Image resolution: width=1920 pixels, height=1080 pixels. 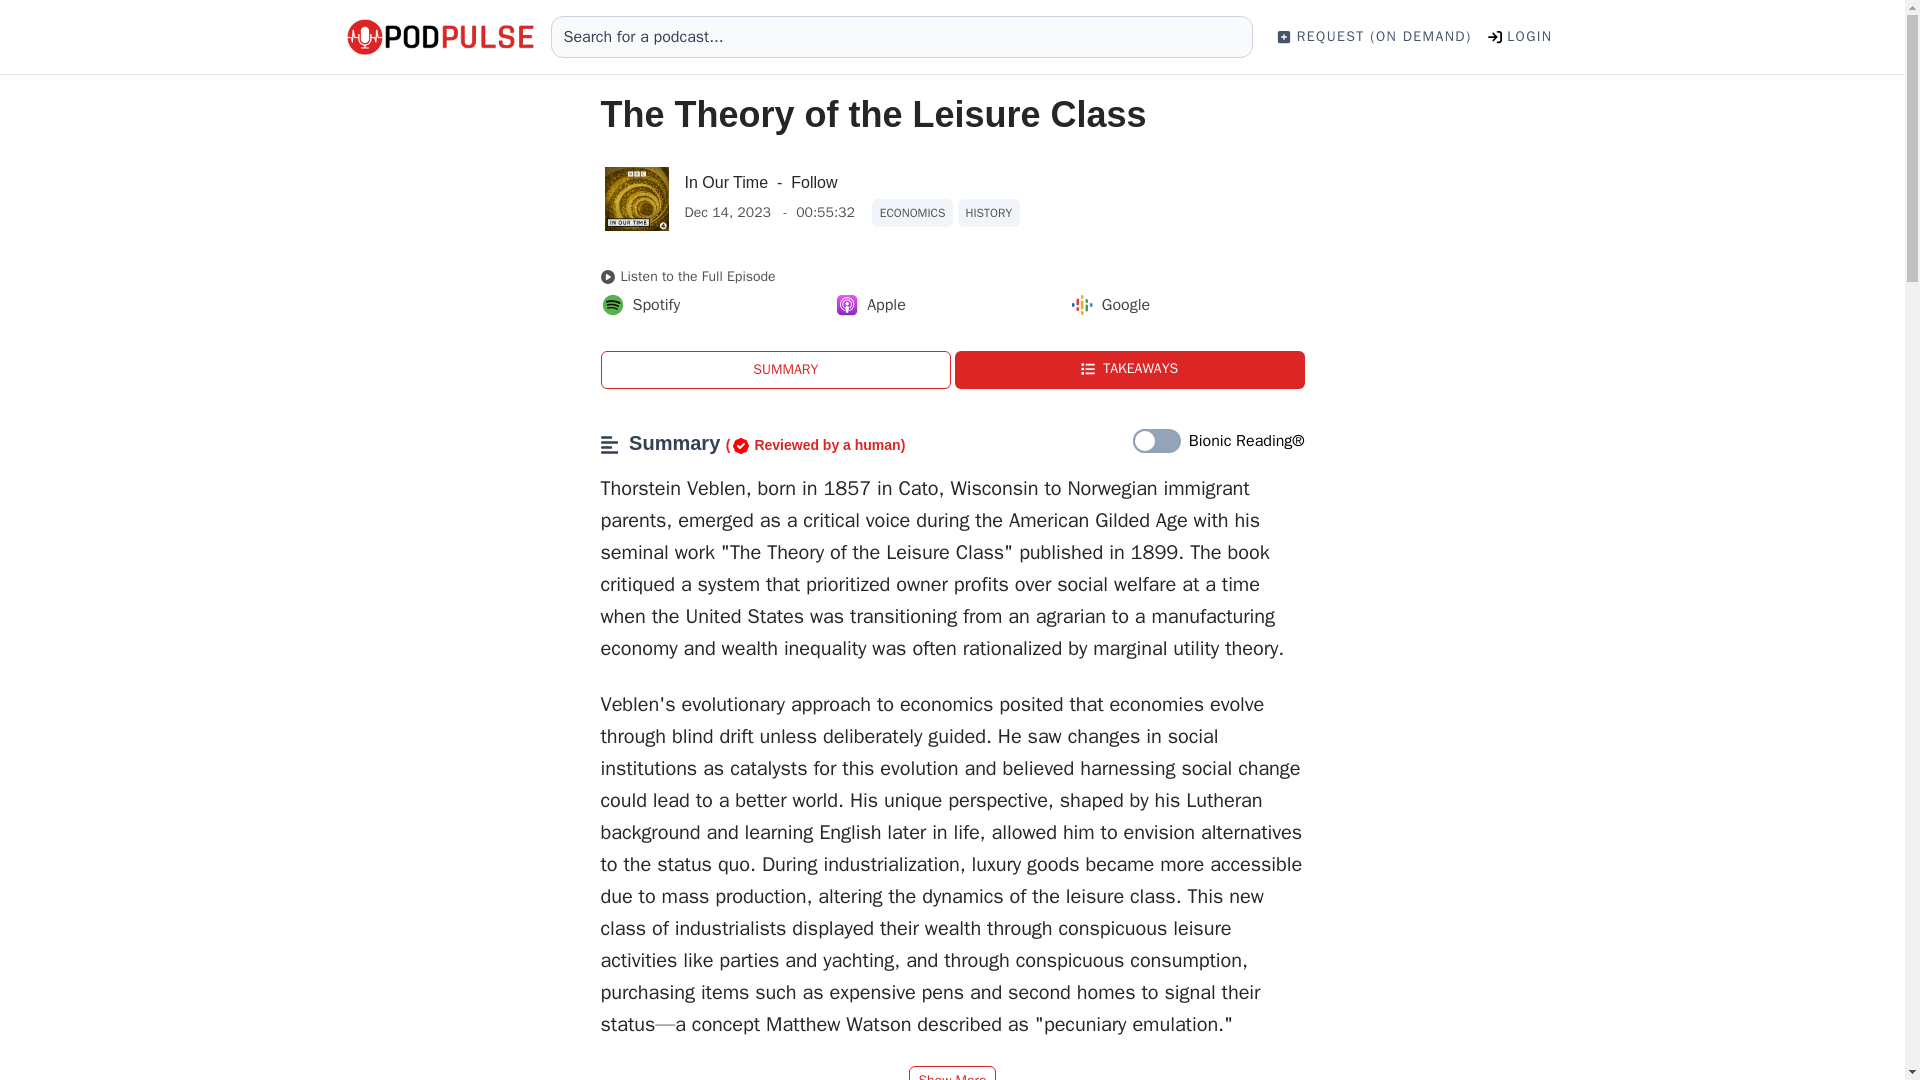 What do you see at coordinates (1156, 441) in the screenshot?
I see `on` at bounding box center [1156, 441].